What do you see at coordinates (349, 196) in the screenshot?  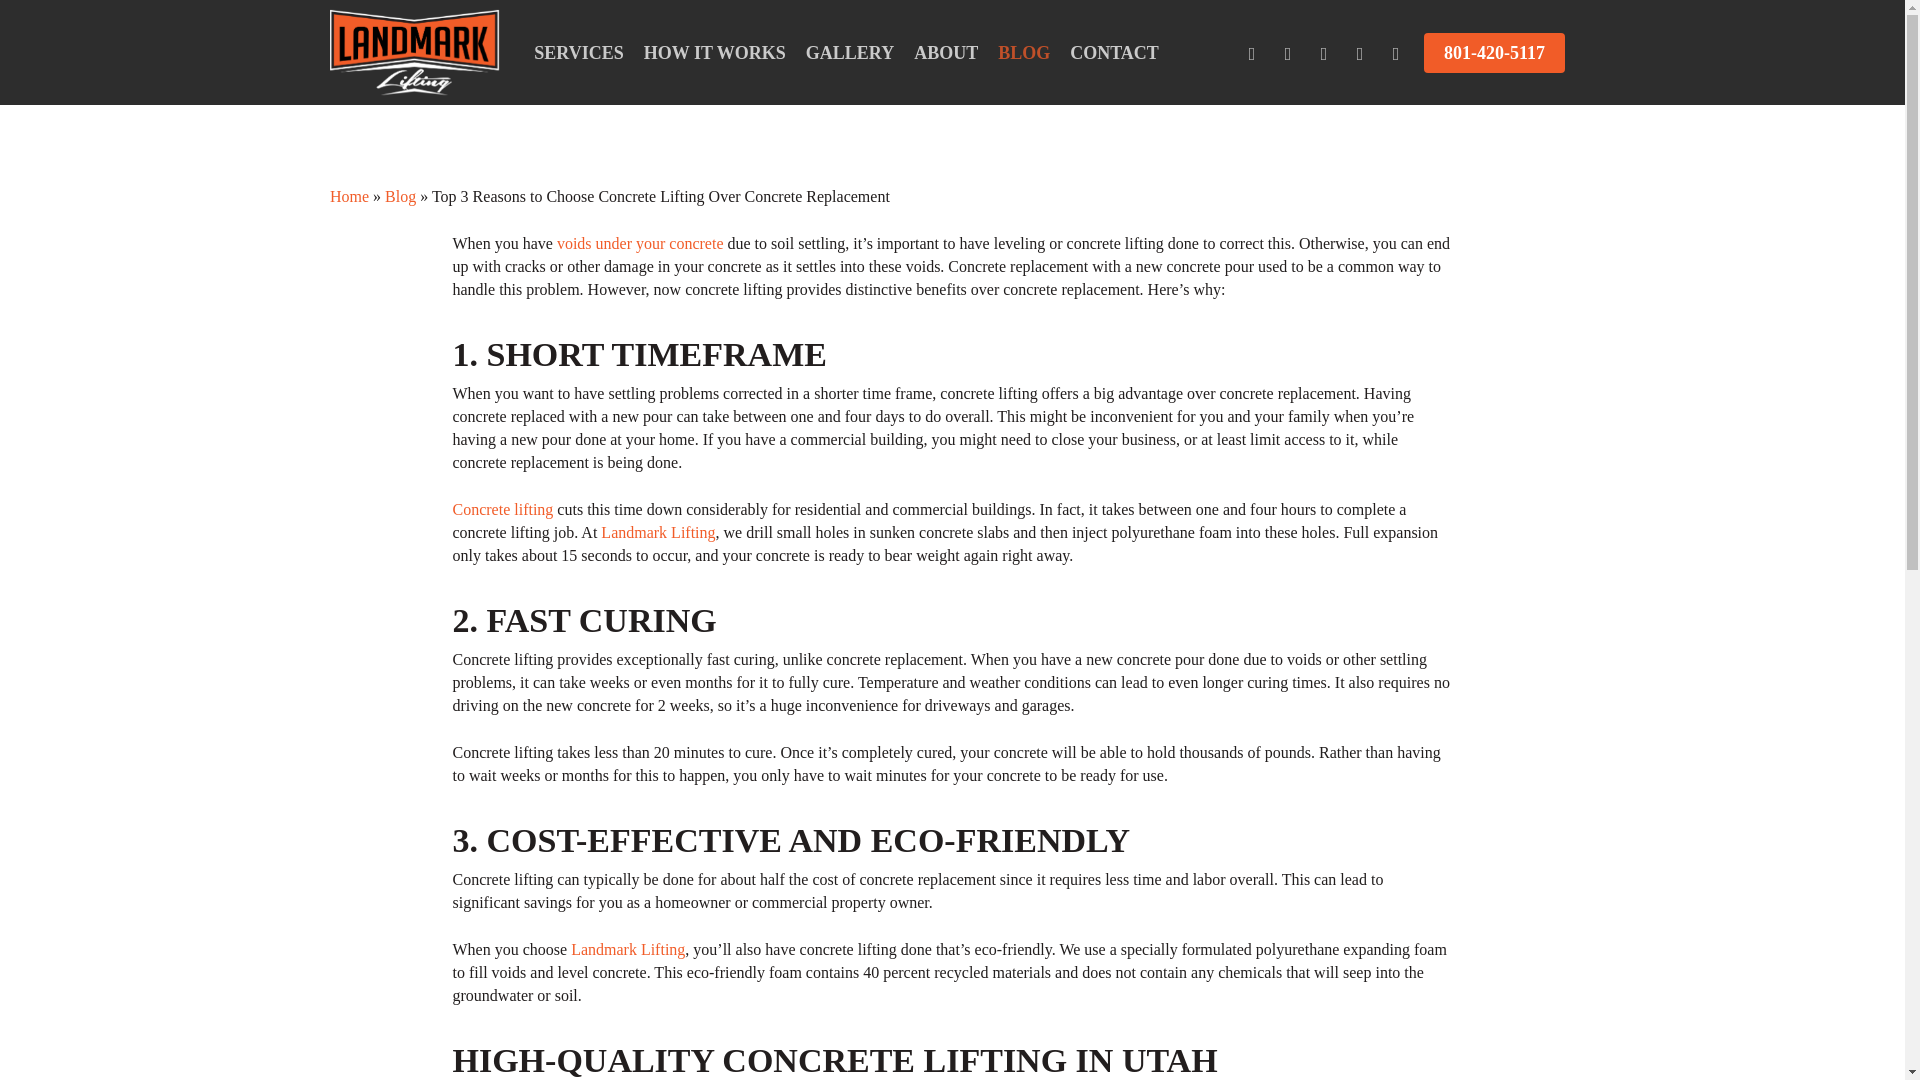 I see `Home` at bounding box center [349, 196].